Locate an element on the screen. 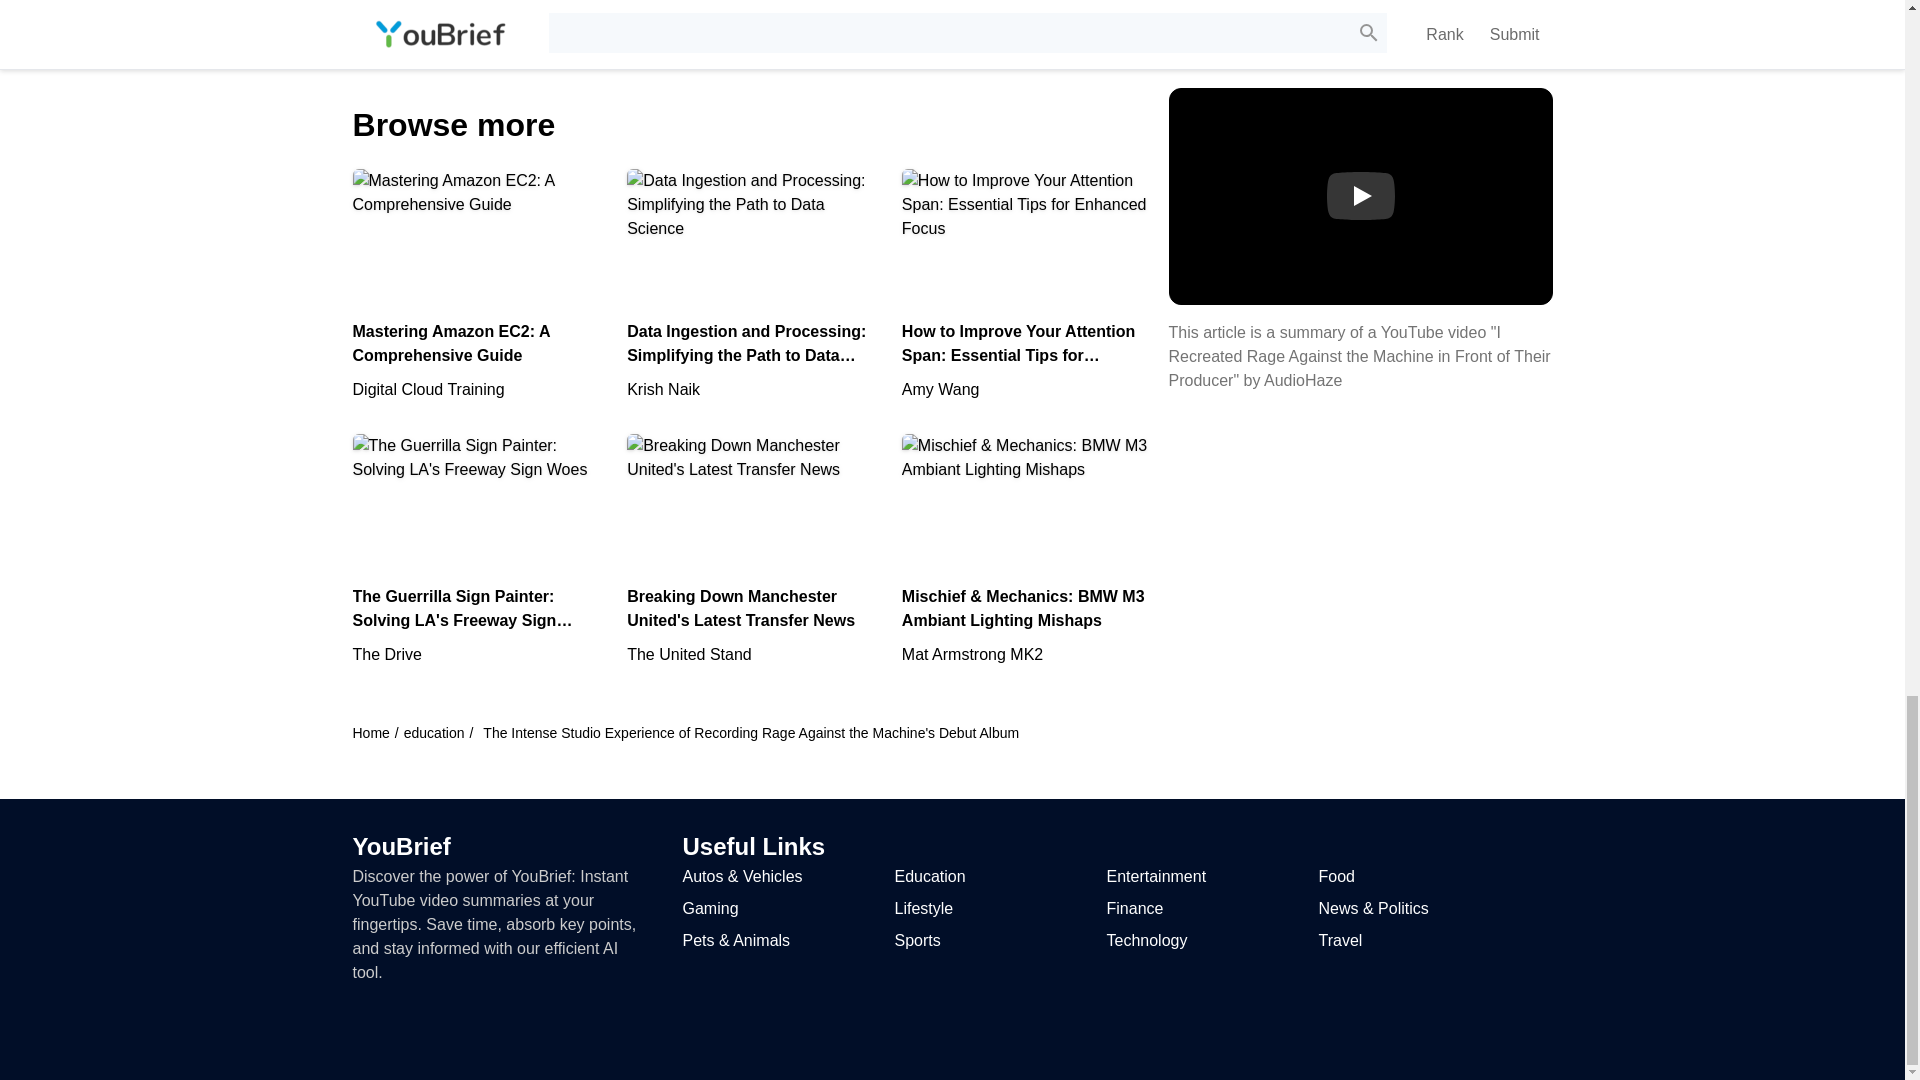 The image size is (1920, 1080). Home is located at coordinates (370, 732).